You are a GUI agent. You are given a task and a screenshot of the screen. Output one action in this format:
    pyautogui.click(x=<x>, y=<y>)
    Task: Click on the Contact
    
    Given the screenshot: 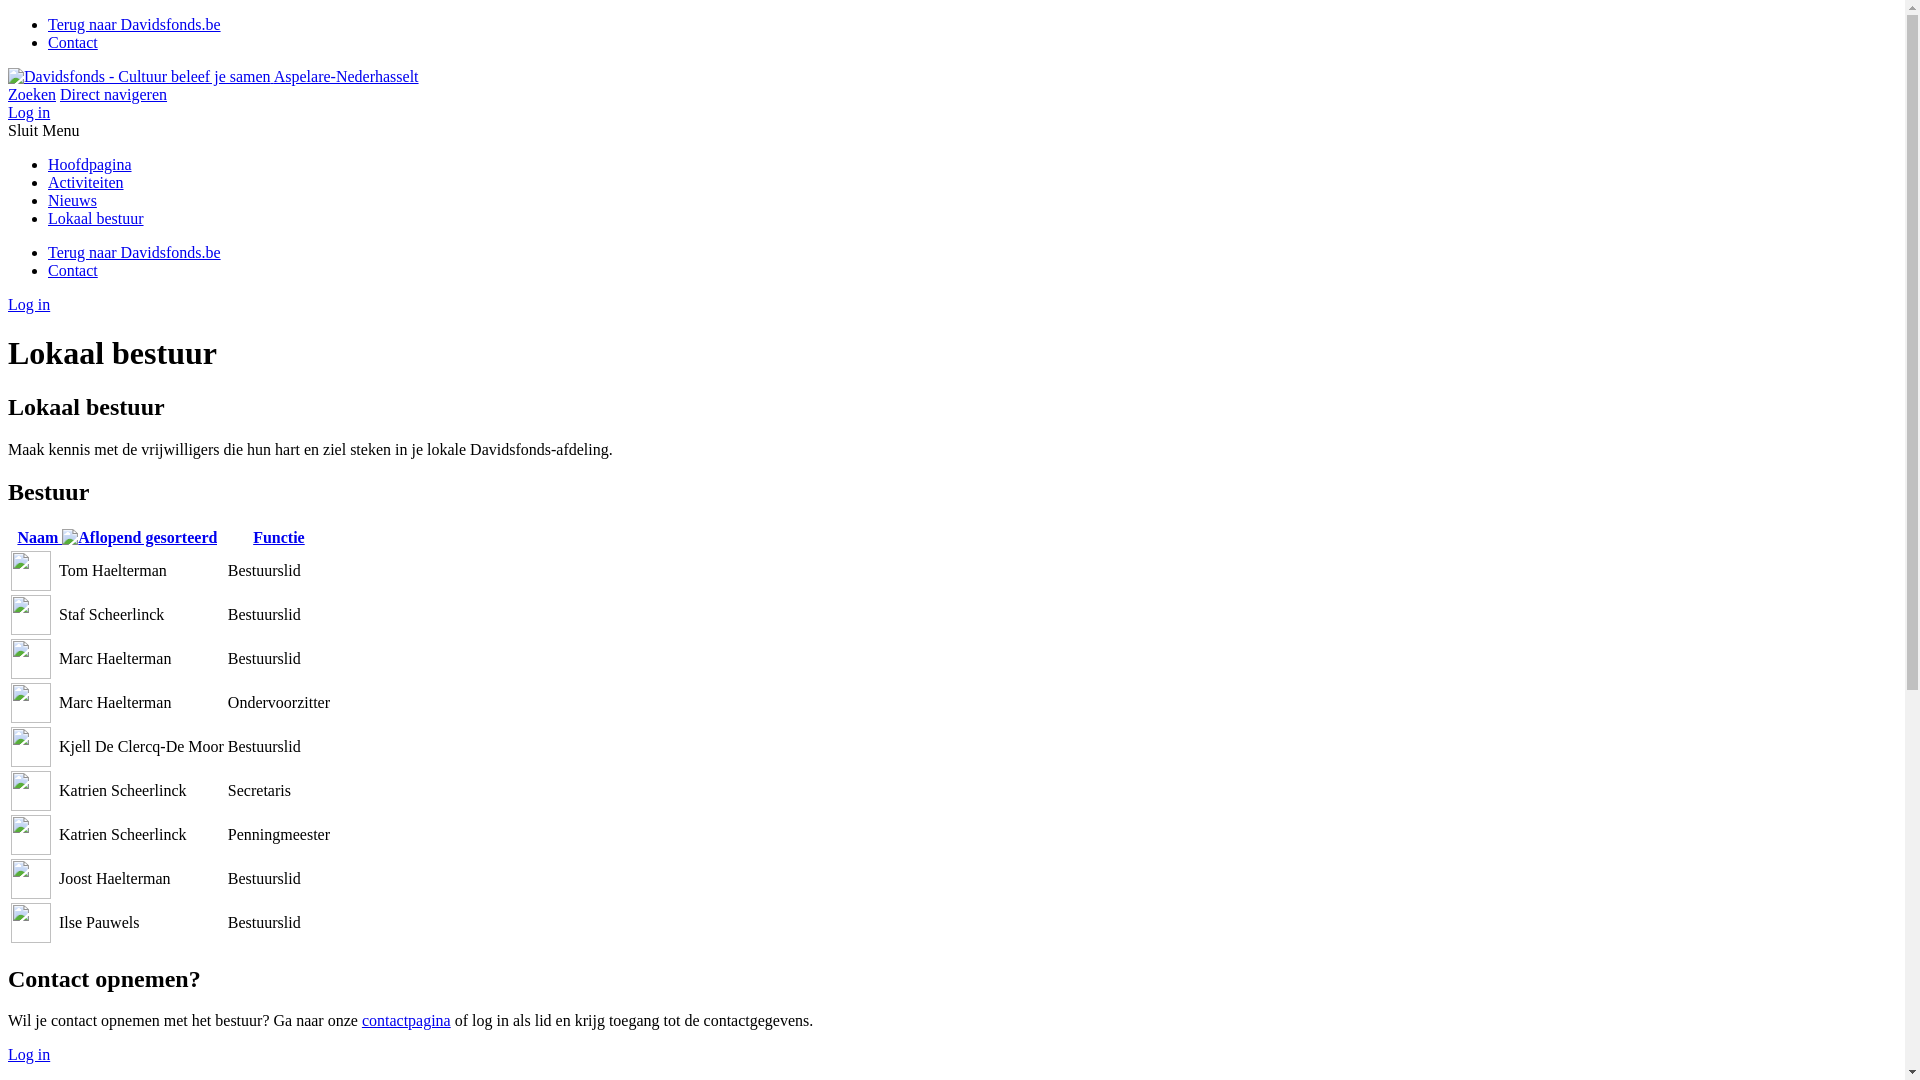 What is the action you would take?
    pyautogui.click(x=73, y=270)
    